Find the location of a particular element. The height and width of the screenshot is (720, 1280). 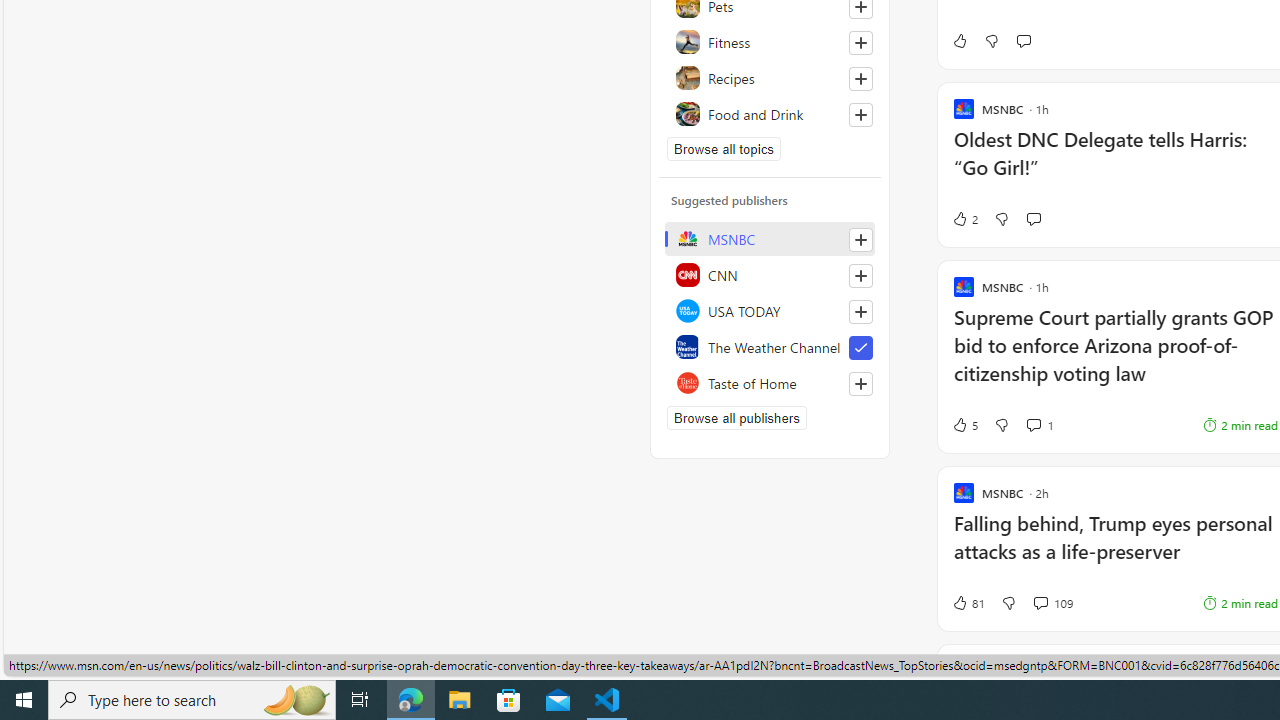

Taste of Home is located at coordinates (770, 382).